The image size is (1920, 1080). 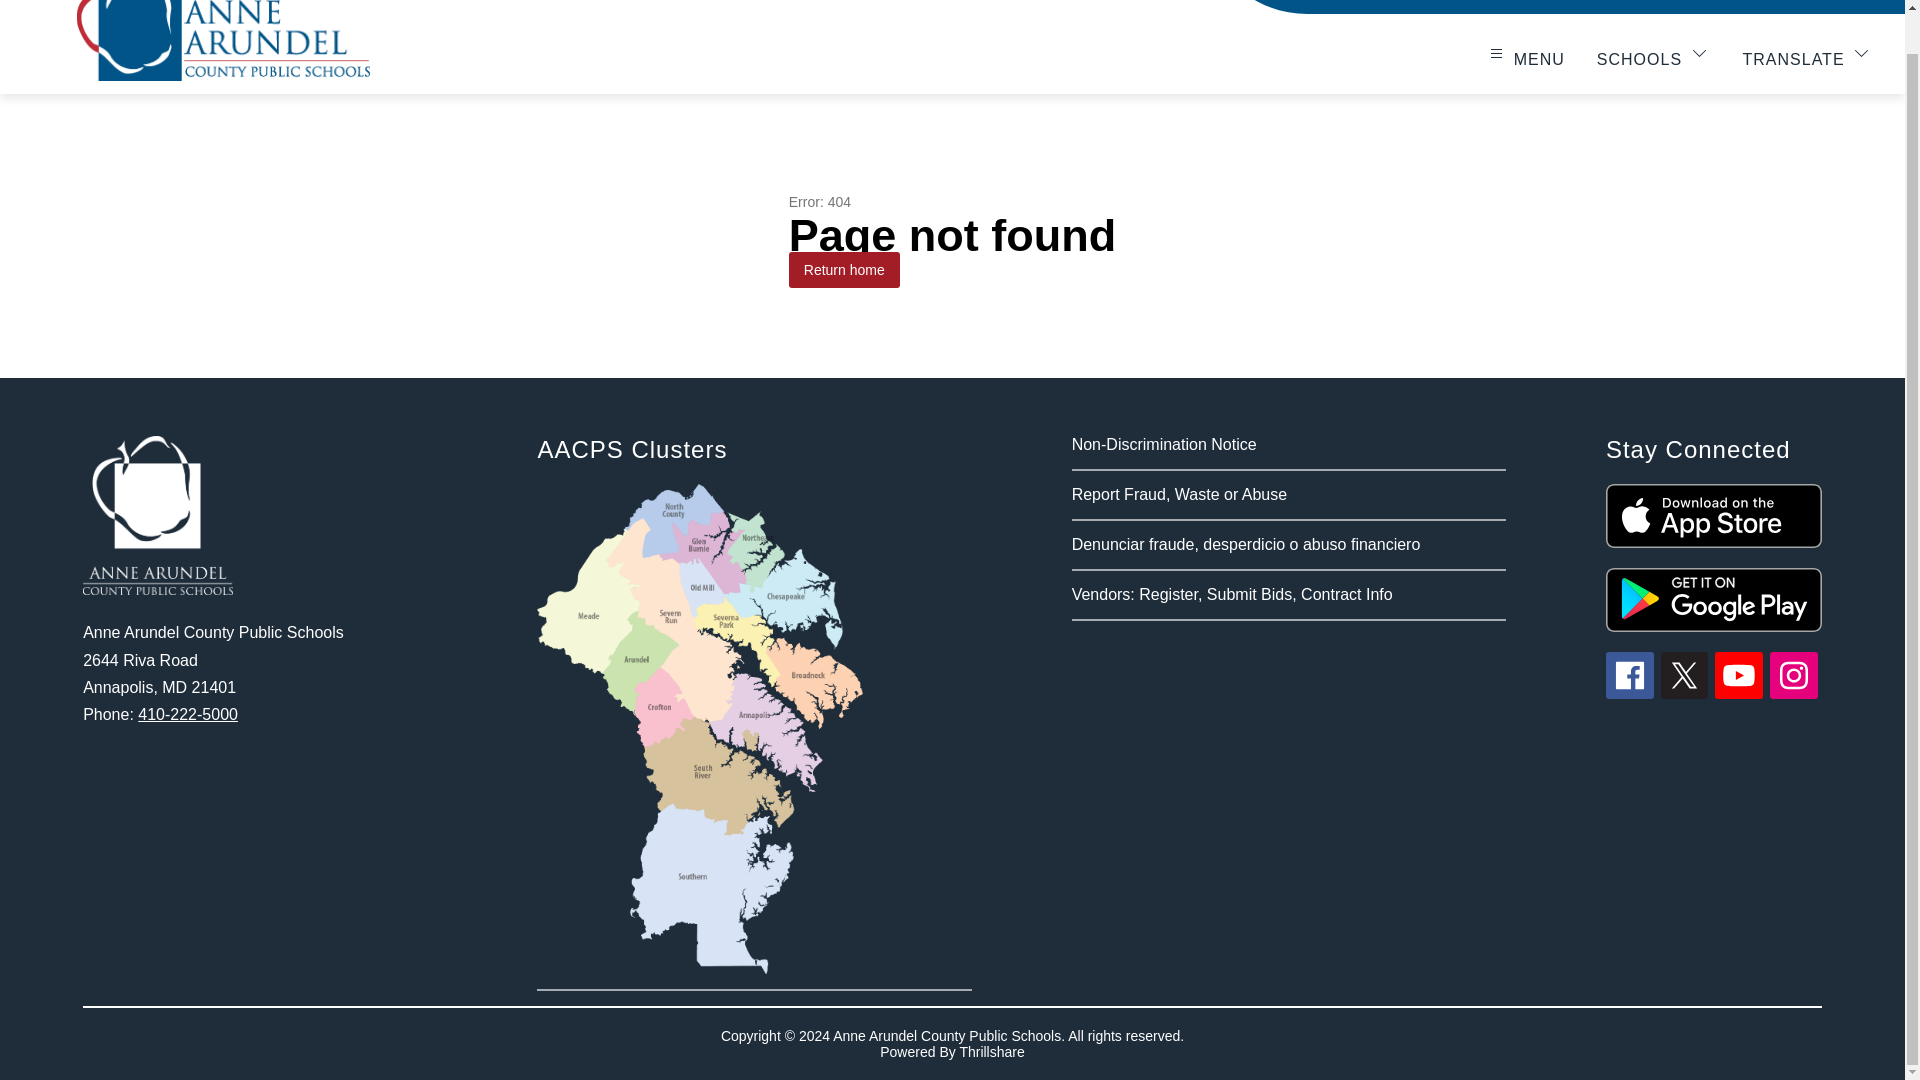 I want to click on MENU, so click(x=1524, y=57).